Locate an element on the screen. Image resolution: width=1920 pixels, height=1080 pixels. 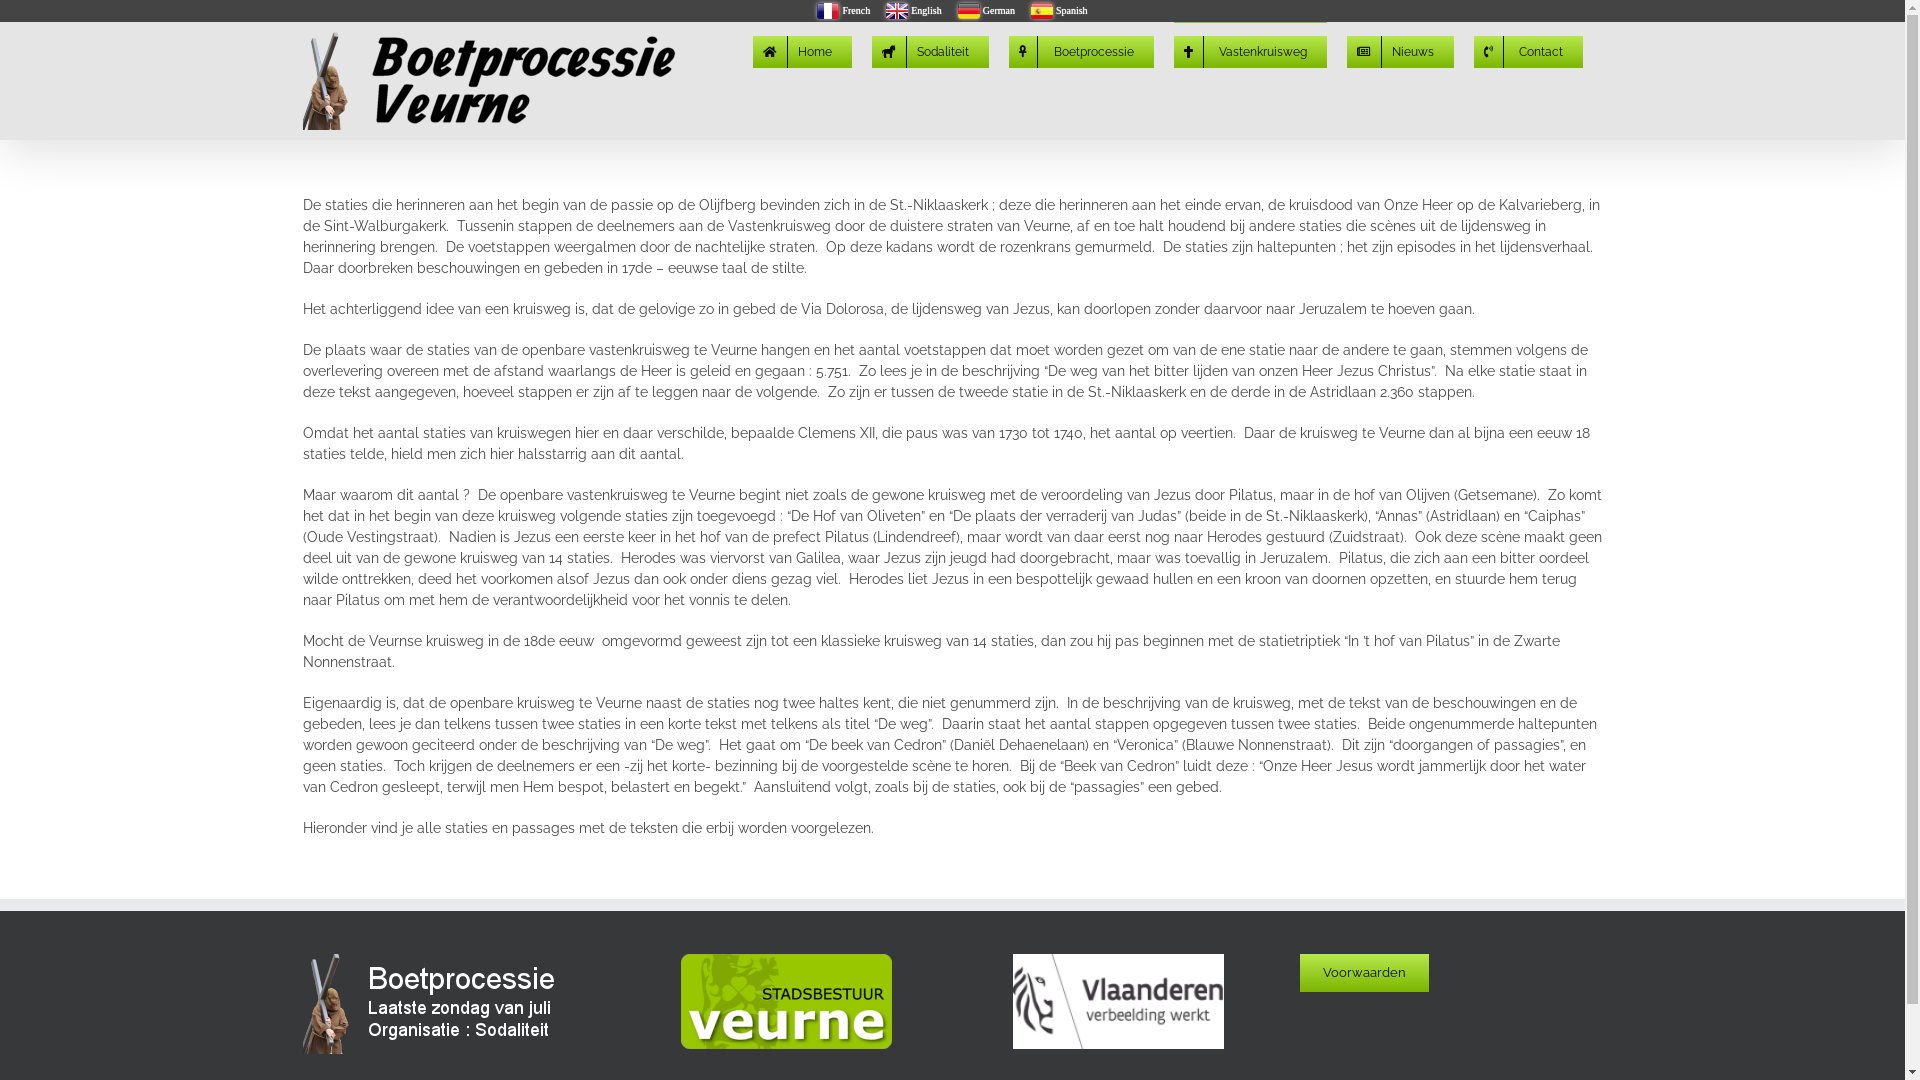
Boetprocessie is located at coordinates (1080, 50).